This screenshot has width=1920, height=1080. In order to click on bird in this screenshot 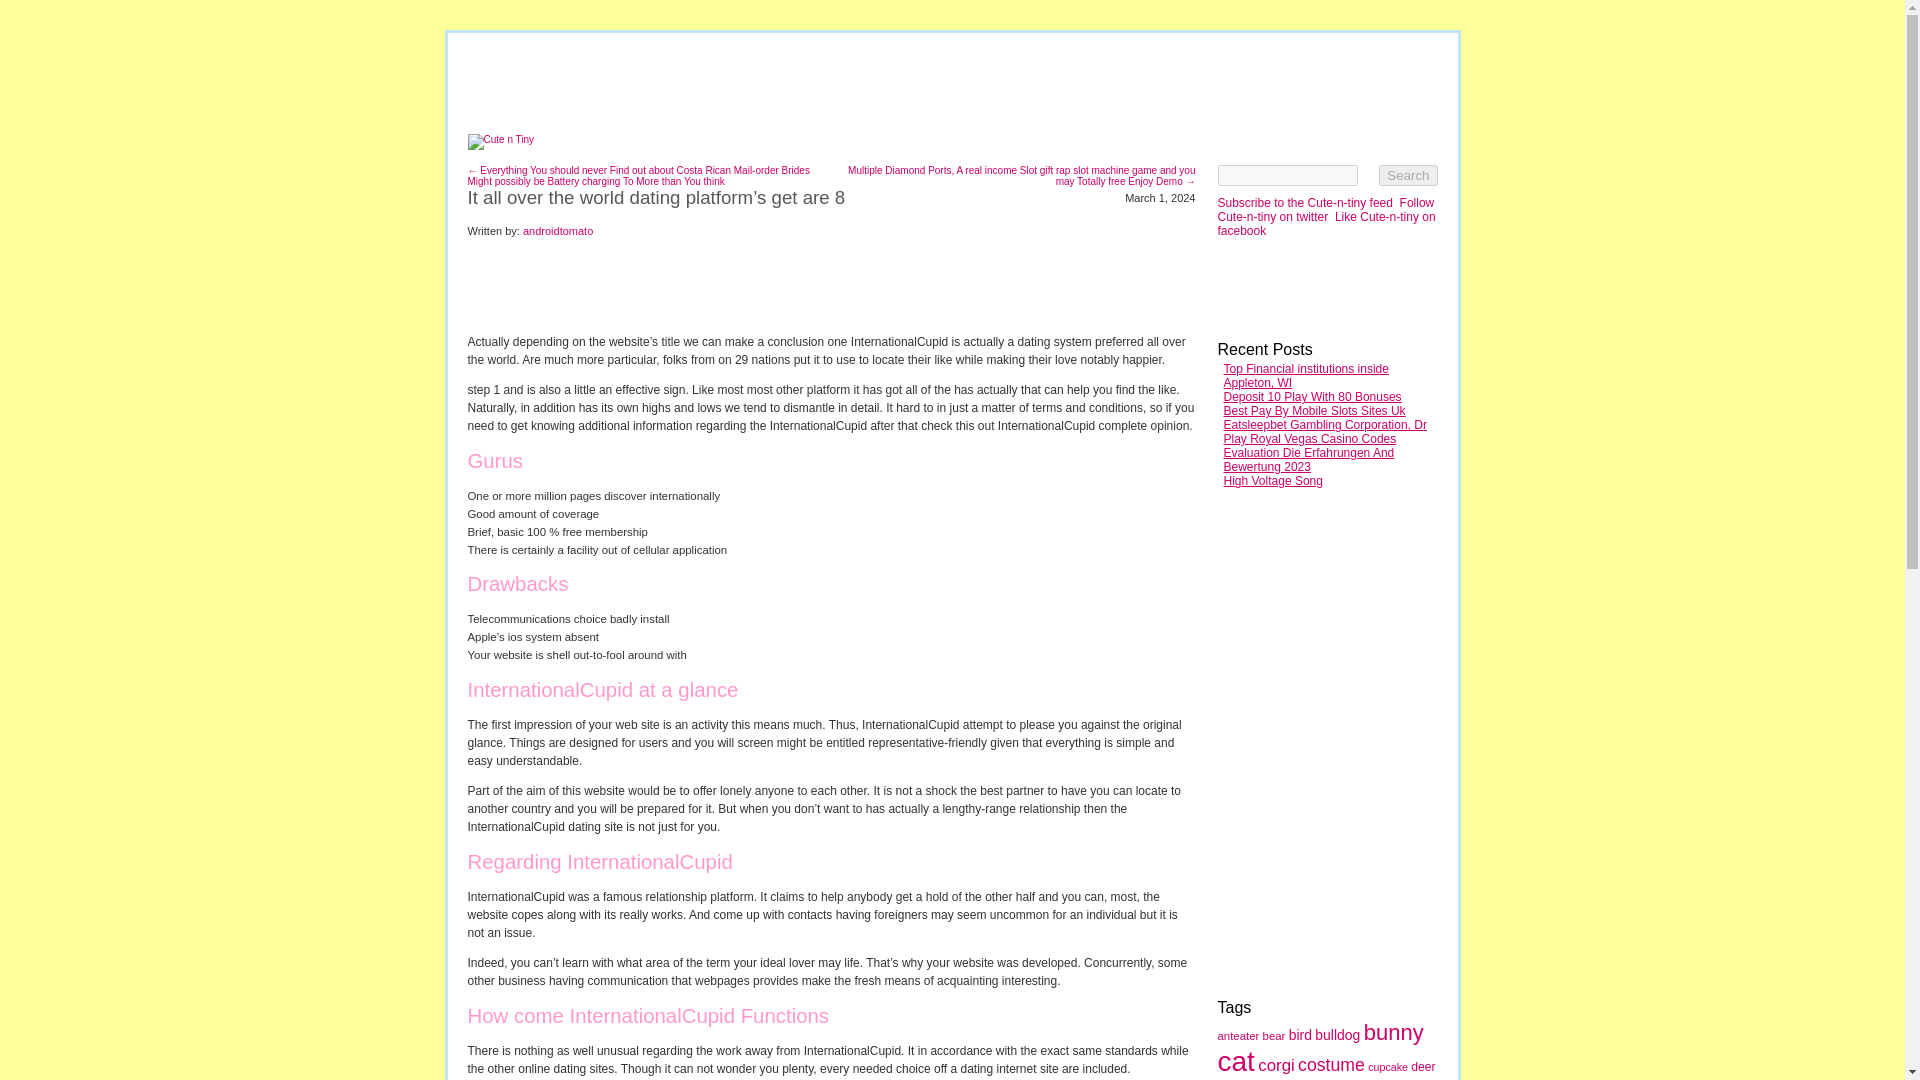, I will do `click(1300, 1035)`.